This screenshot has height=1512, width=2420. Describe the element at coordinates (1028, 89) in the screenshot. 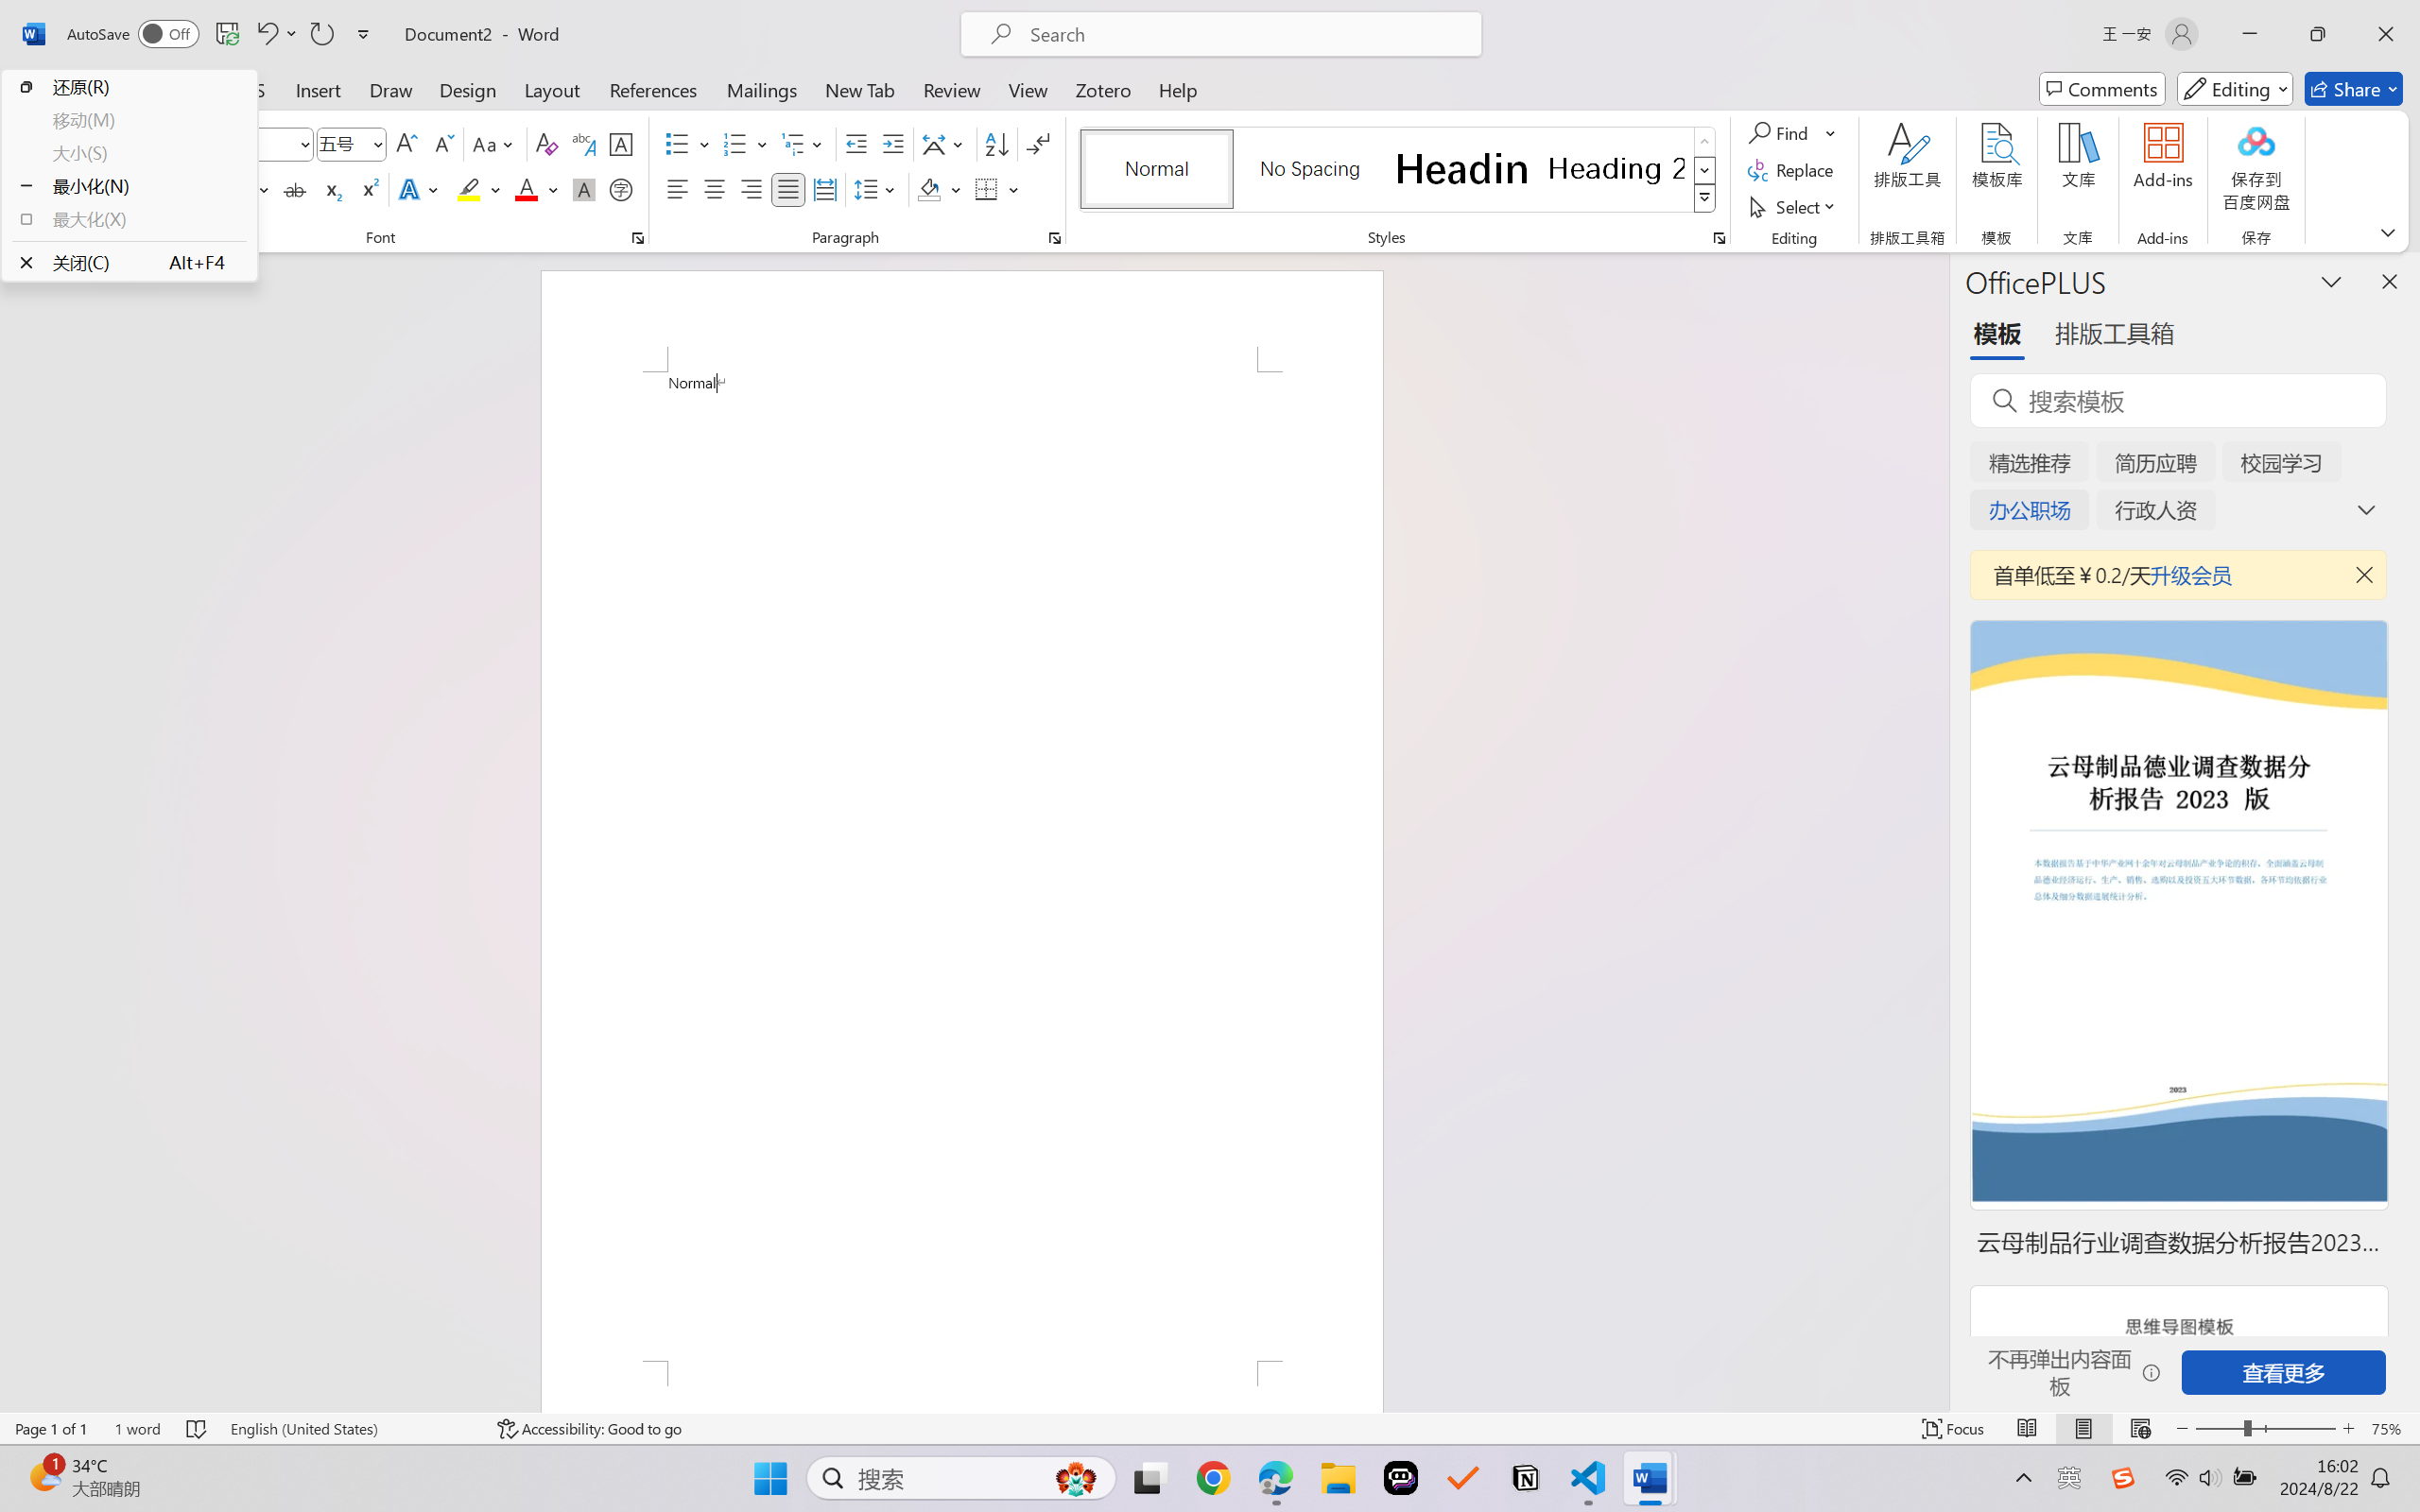

I see `View` at that location.